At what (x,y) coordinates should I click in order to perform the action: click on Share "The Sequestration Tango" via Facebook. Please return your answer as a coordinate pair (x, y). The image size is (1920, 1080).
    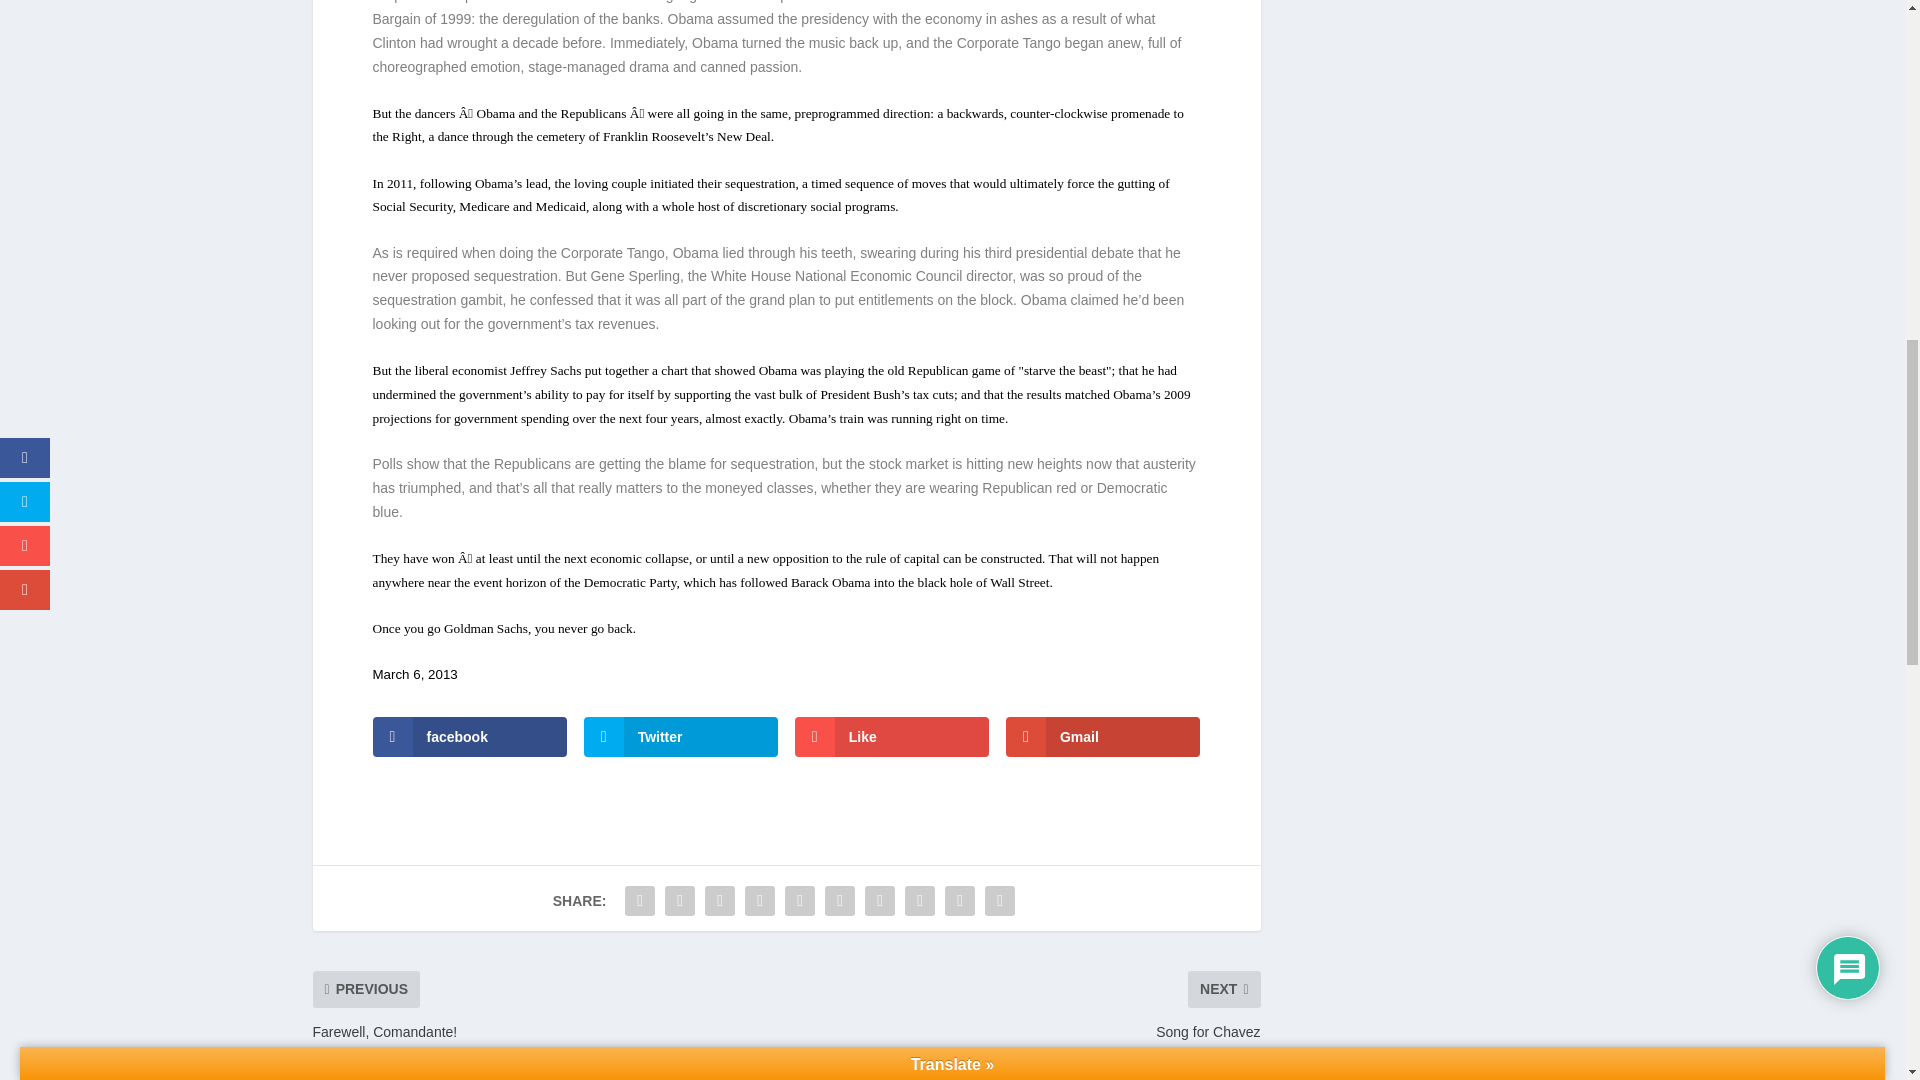
    Looking at the image, I should click on (640, 901).